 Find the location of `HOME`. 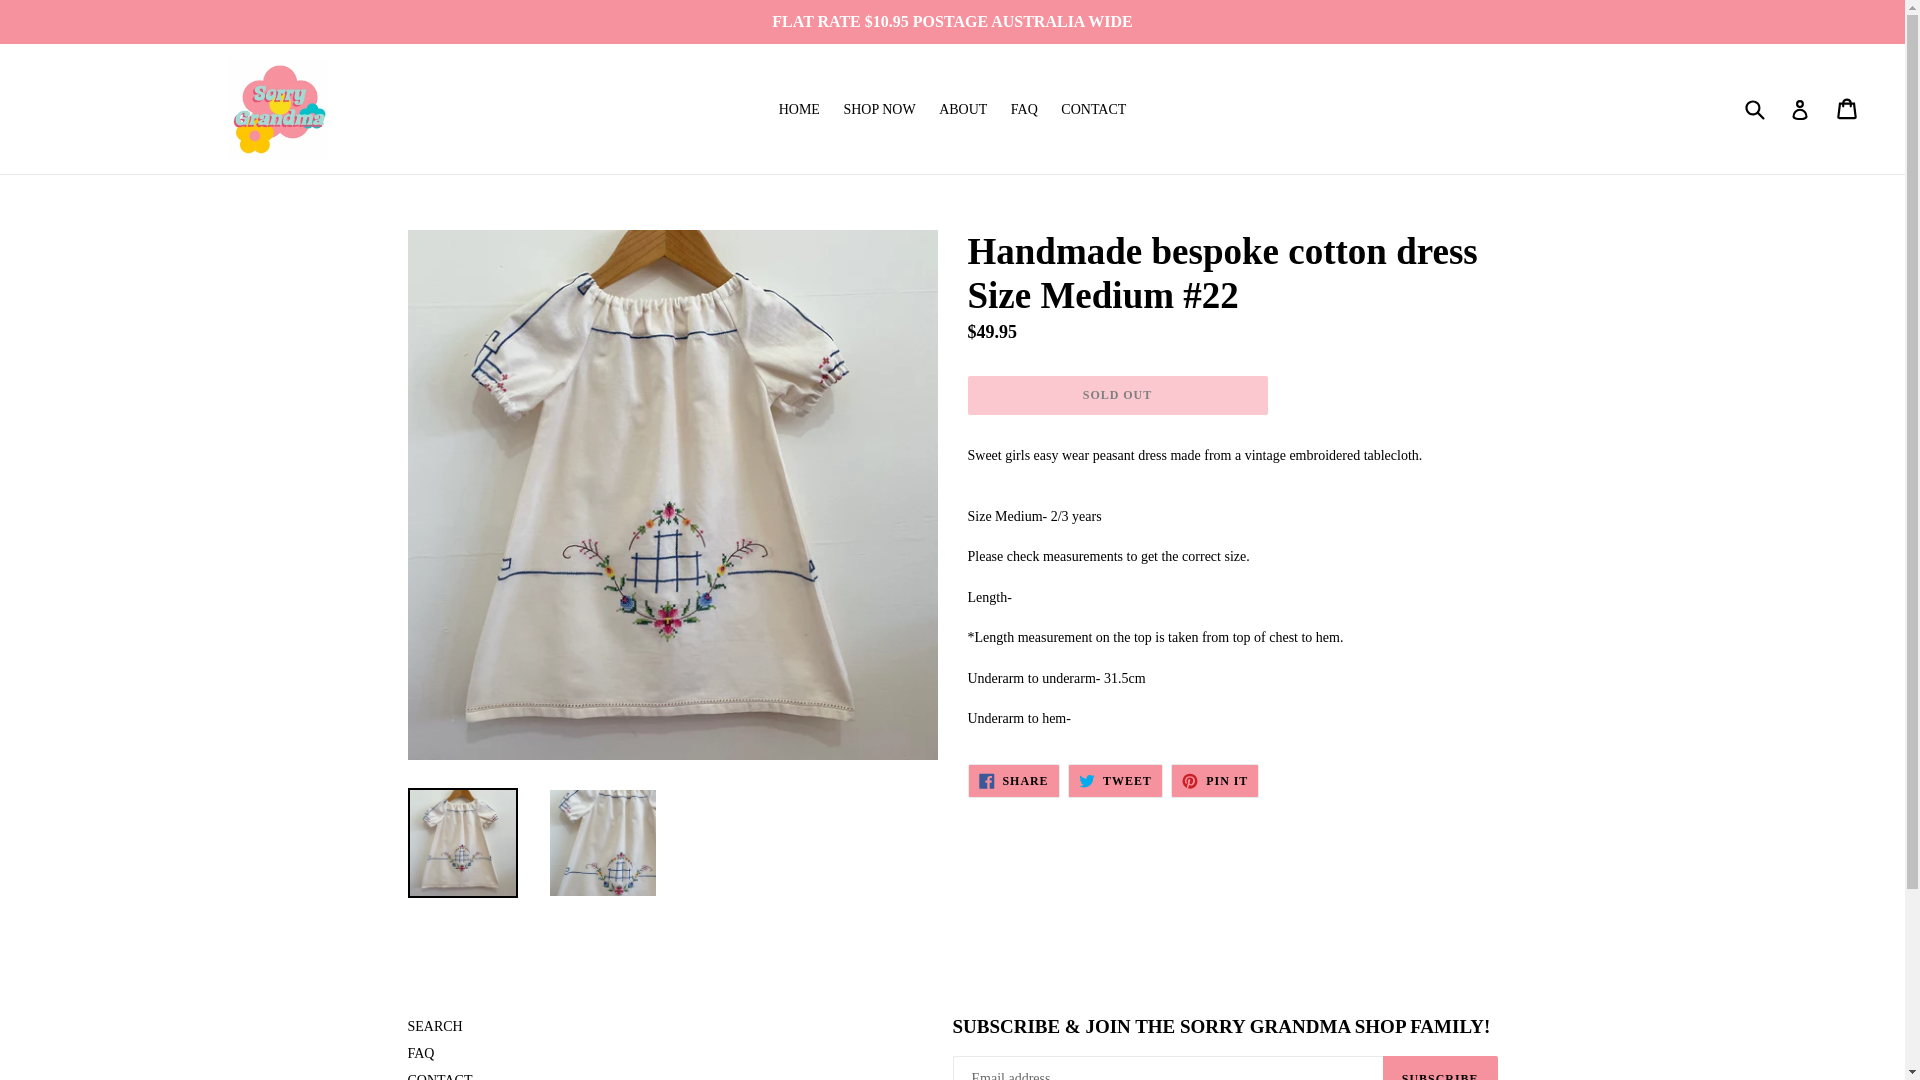

HOME is located at coordinates (962, 110).